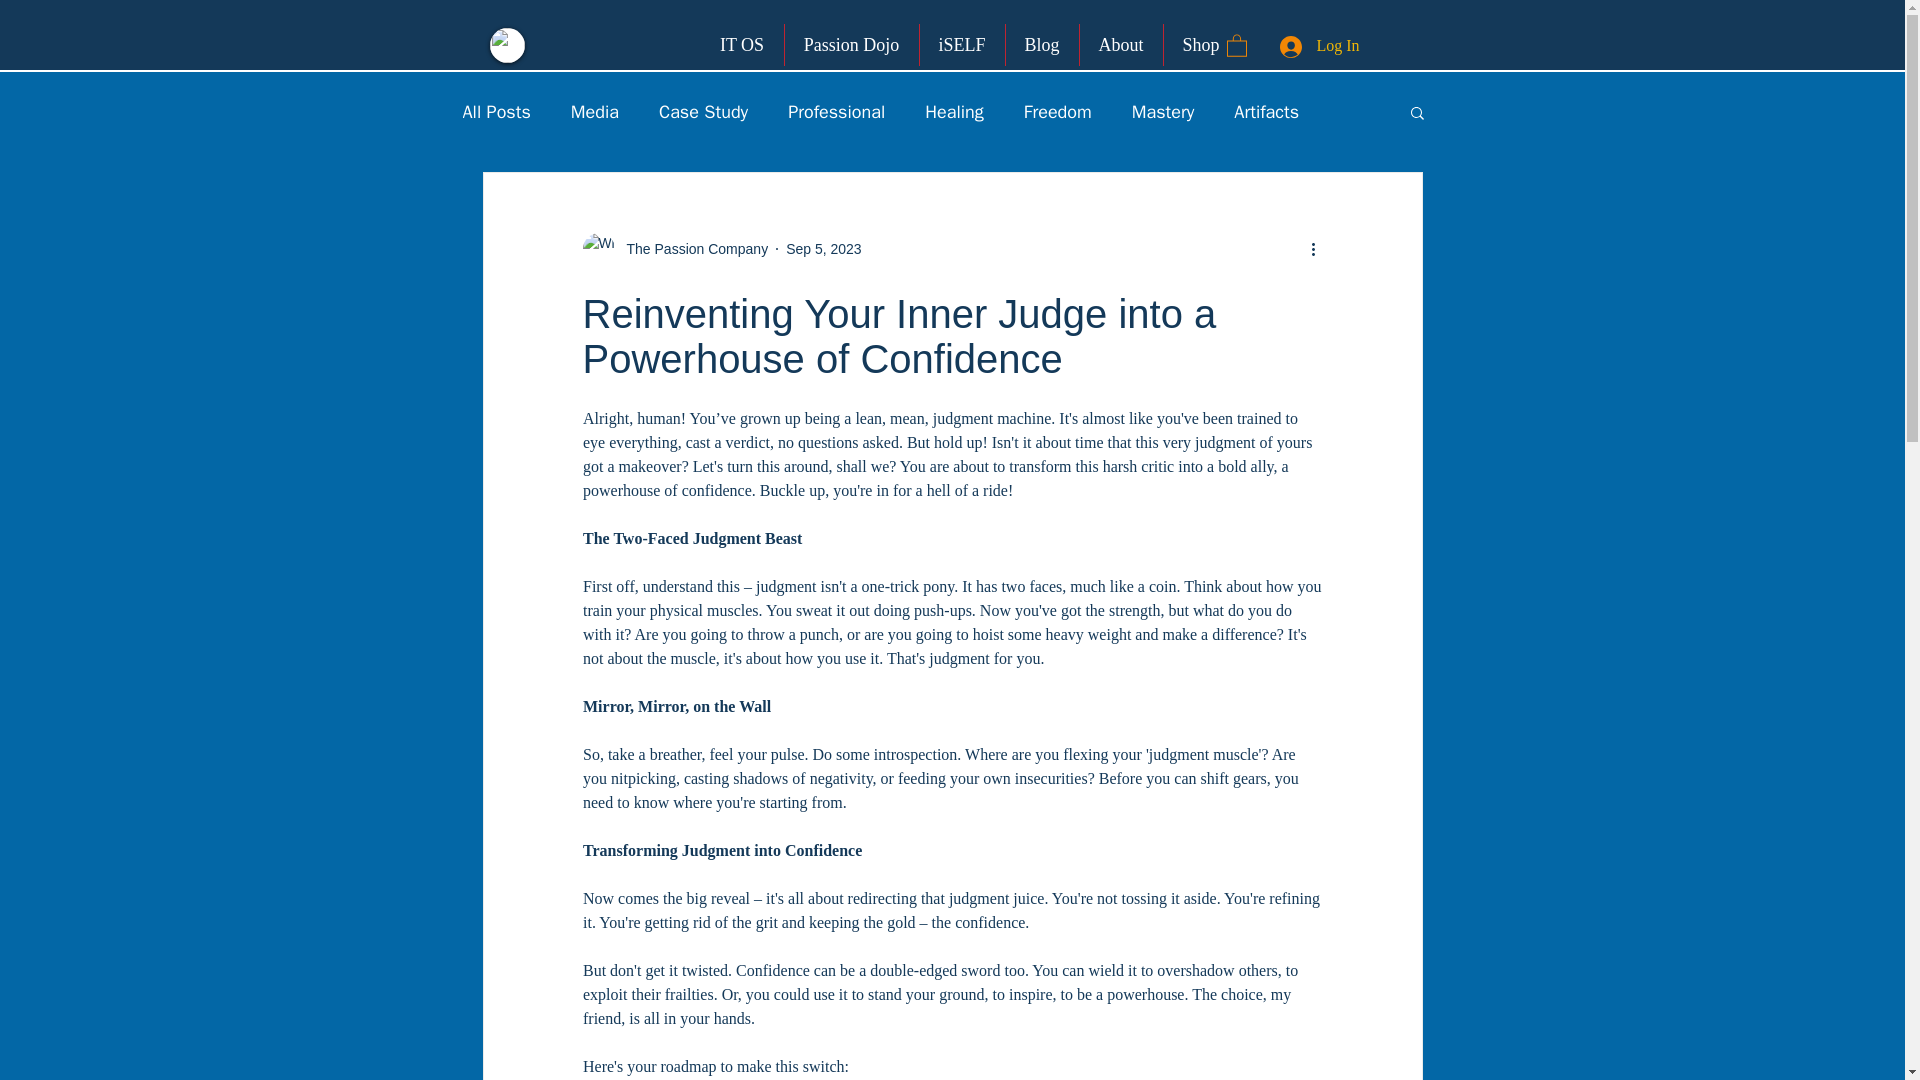 Image resolution: width=1920 pixels, height=1080 pixels. Describe the element at coordinates (1200, 44) in the screenshot. I see `Shop` at that location.